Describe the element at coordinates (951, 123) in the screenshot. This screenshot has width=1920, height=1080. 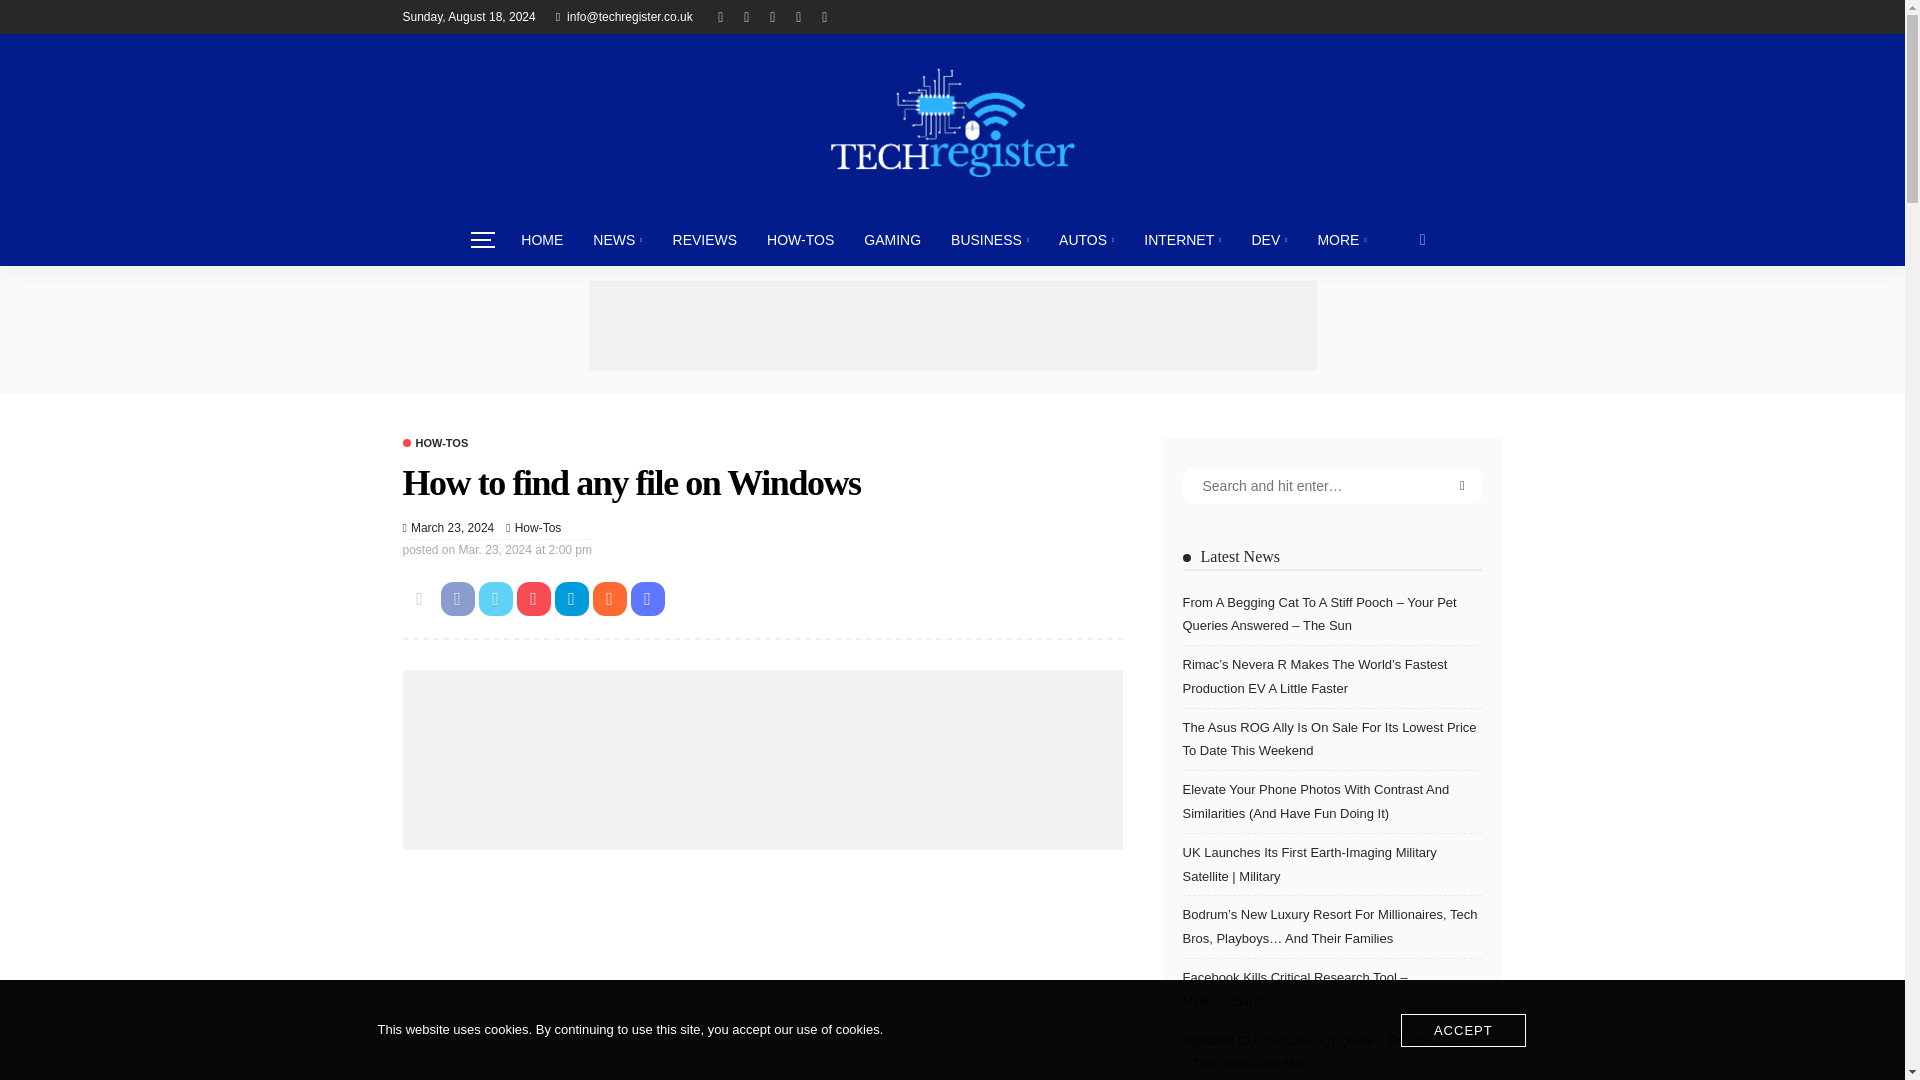
I see `Techregister` at that location.